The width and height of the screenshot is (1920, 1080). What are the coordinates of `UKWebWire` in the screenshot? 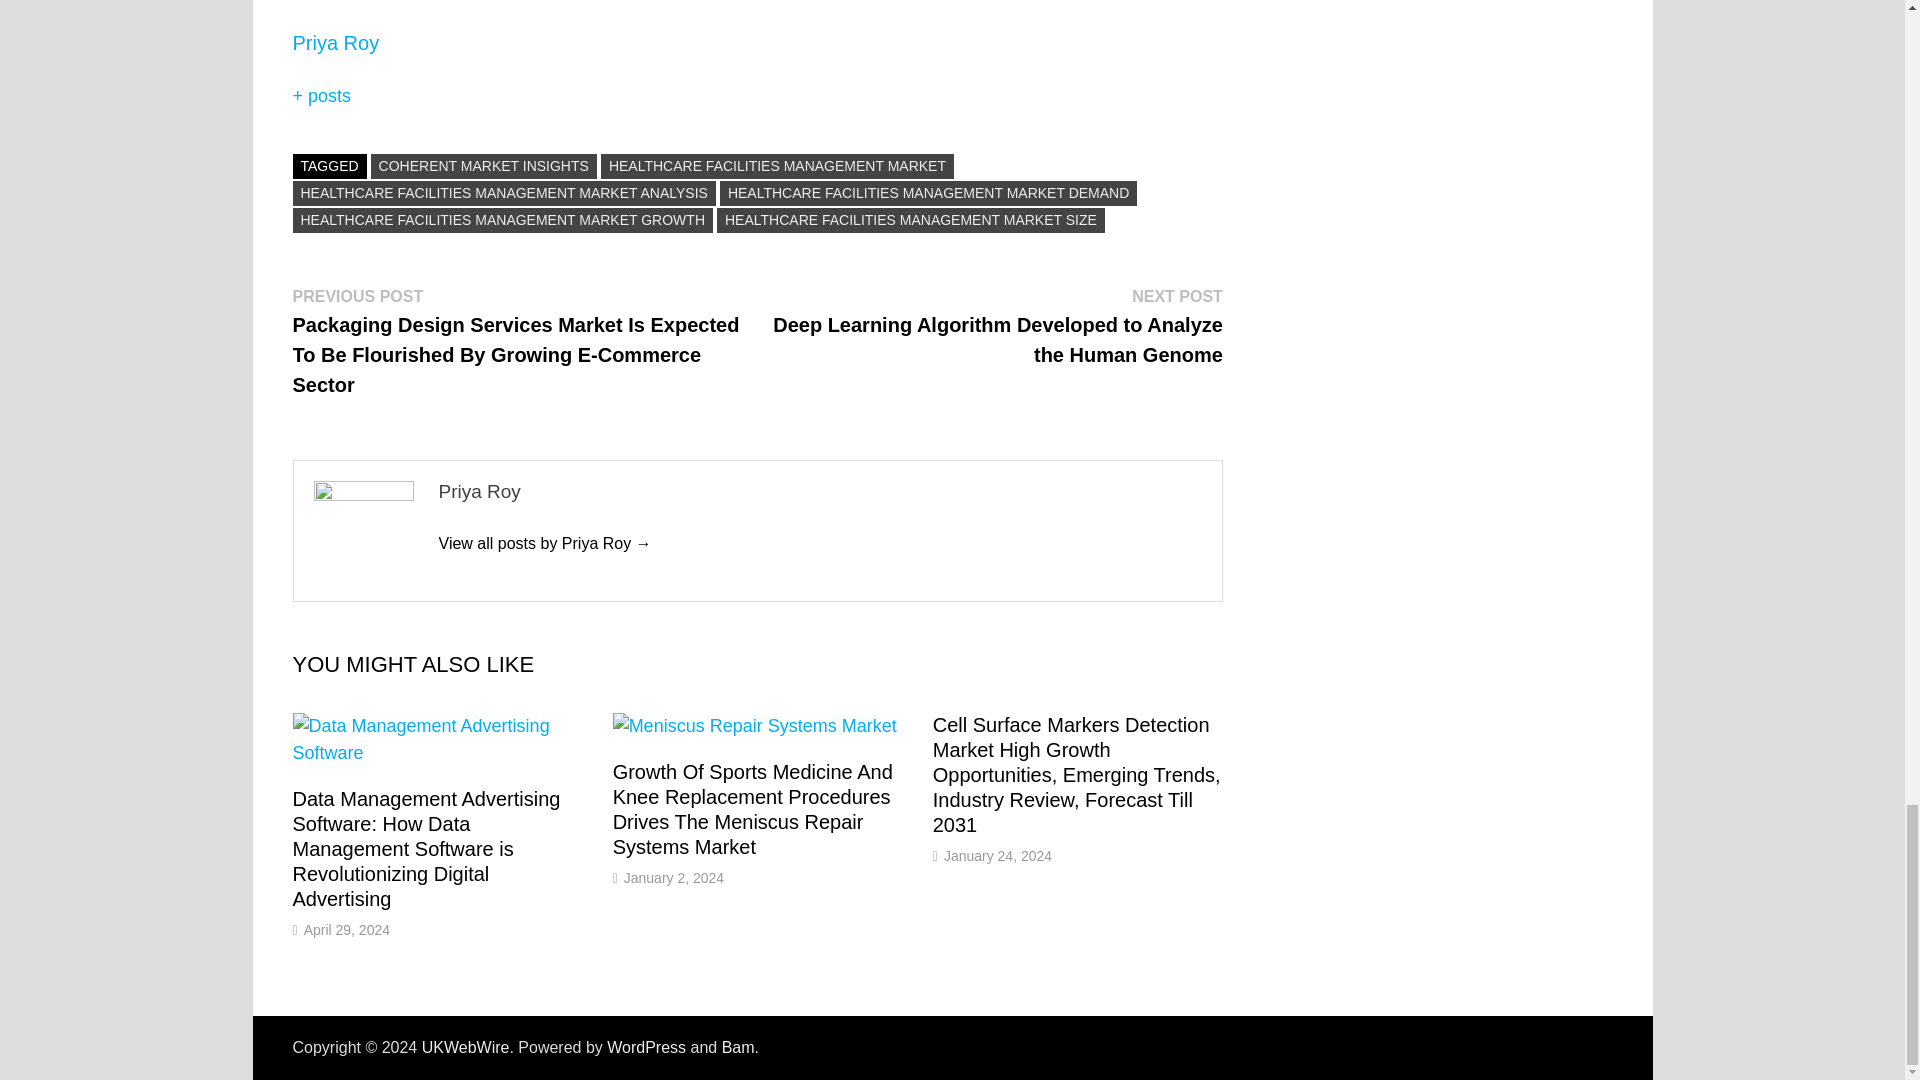 It's located at (466, 1047).